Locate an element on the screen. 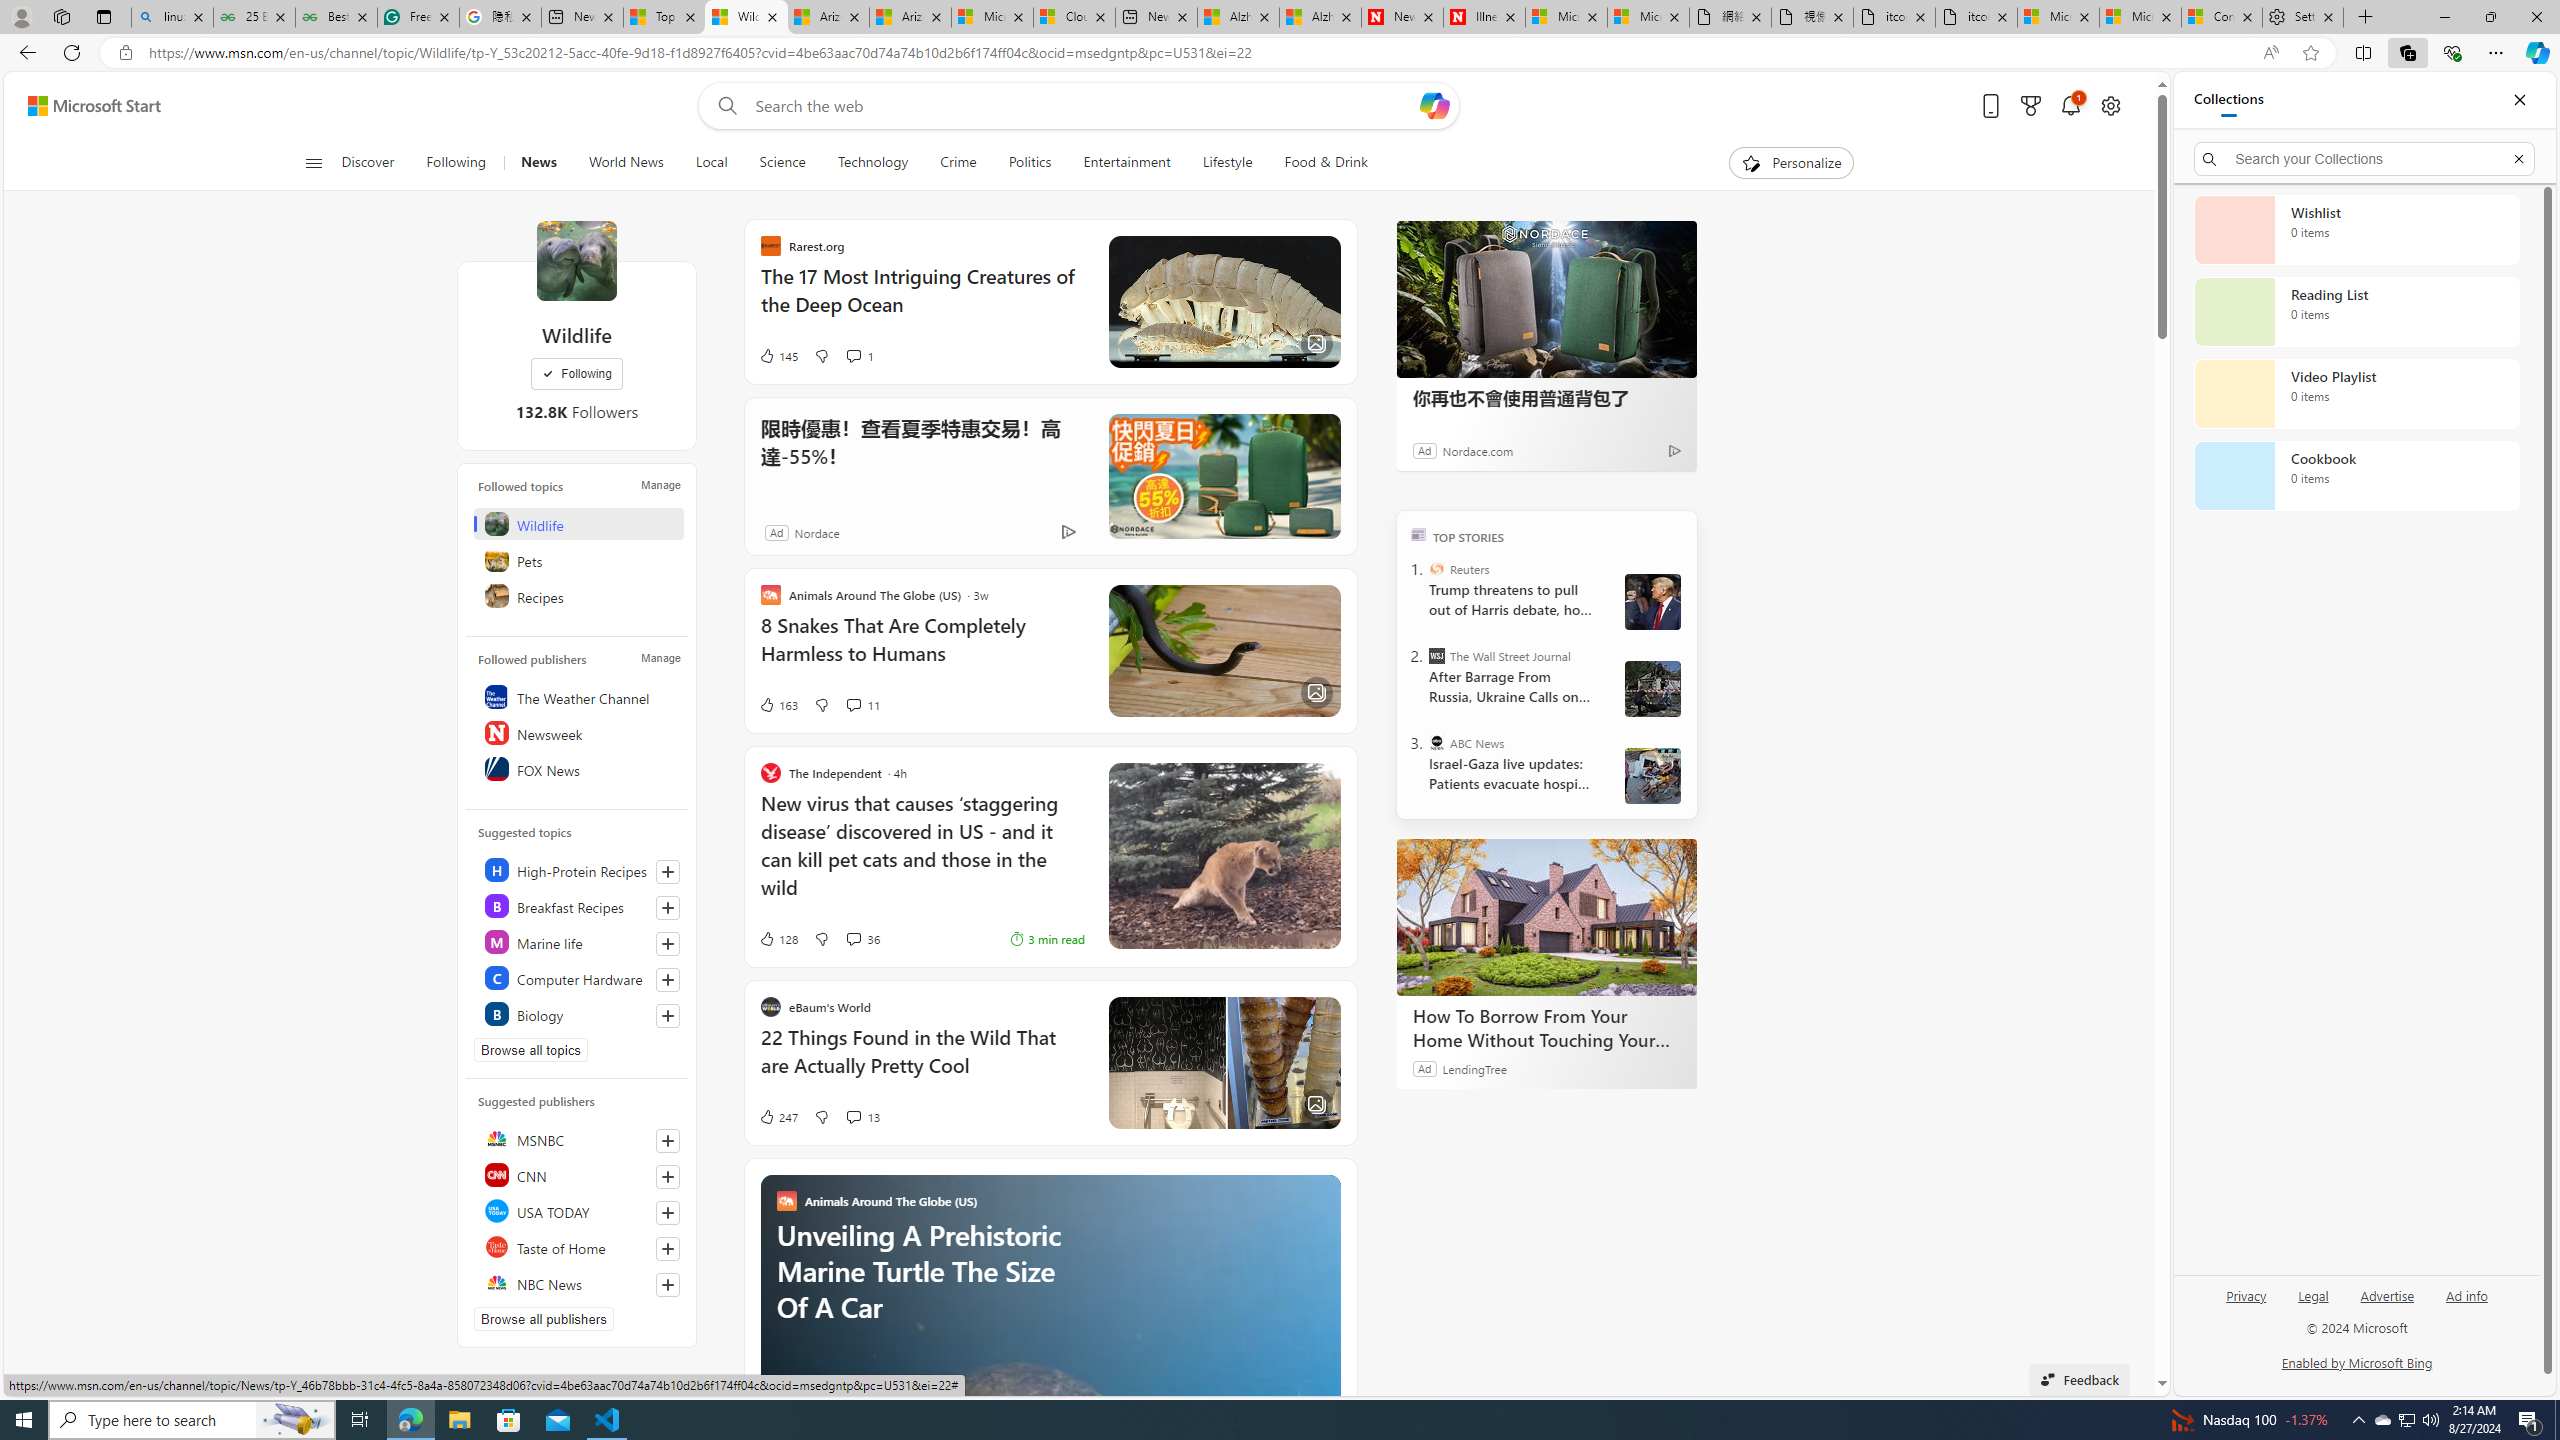  View comments 11 Comment is located at coordinates (853, 704).